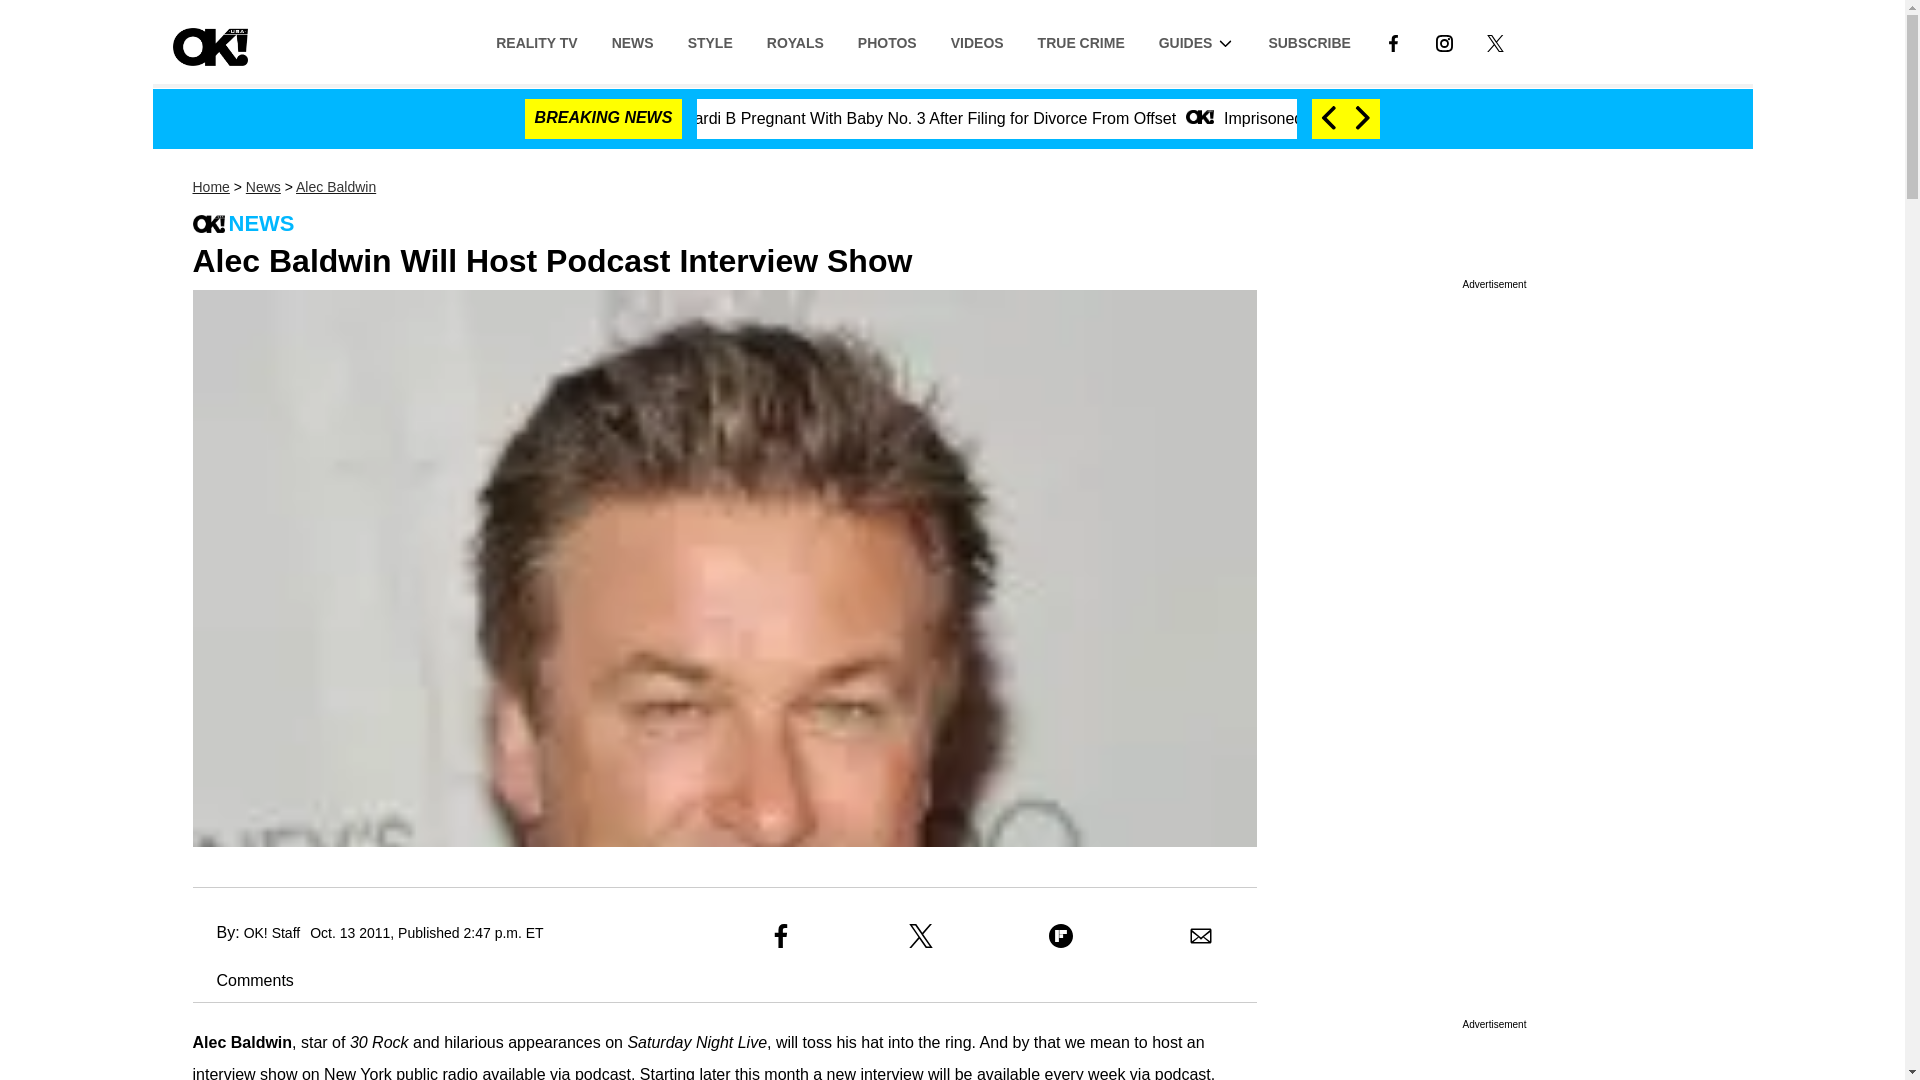  What do you see at coordinates (242, 980) in the screenshot?
I see `Comments` at bounding box center [242, 980].